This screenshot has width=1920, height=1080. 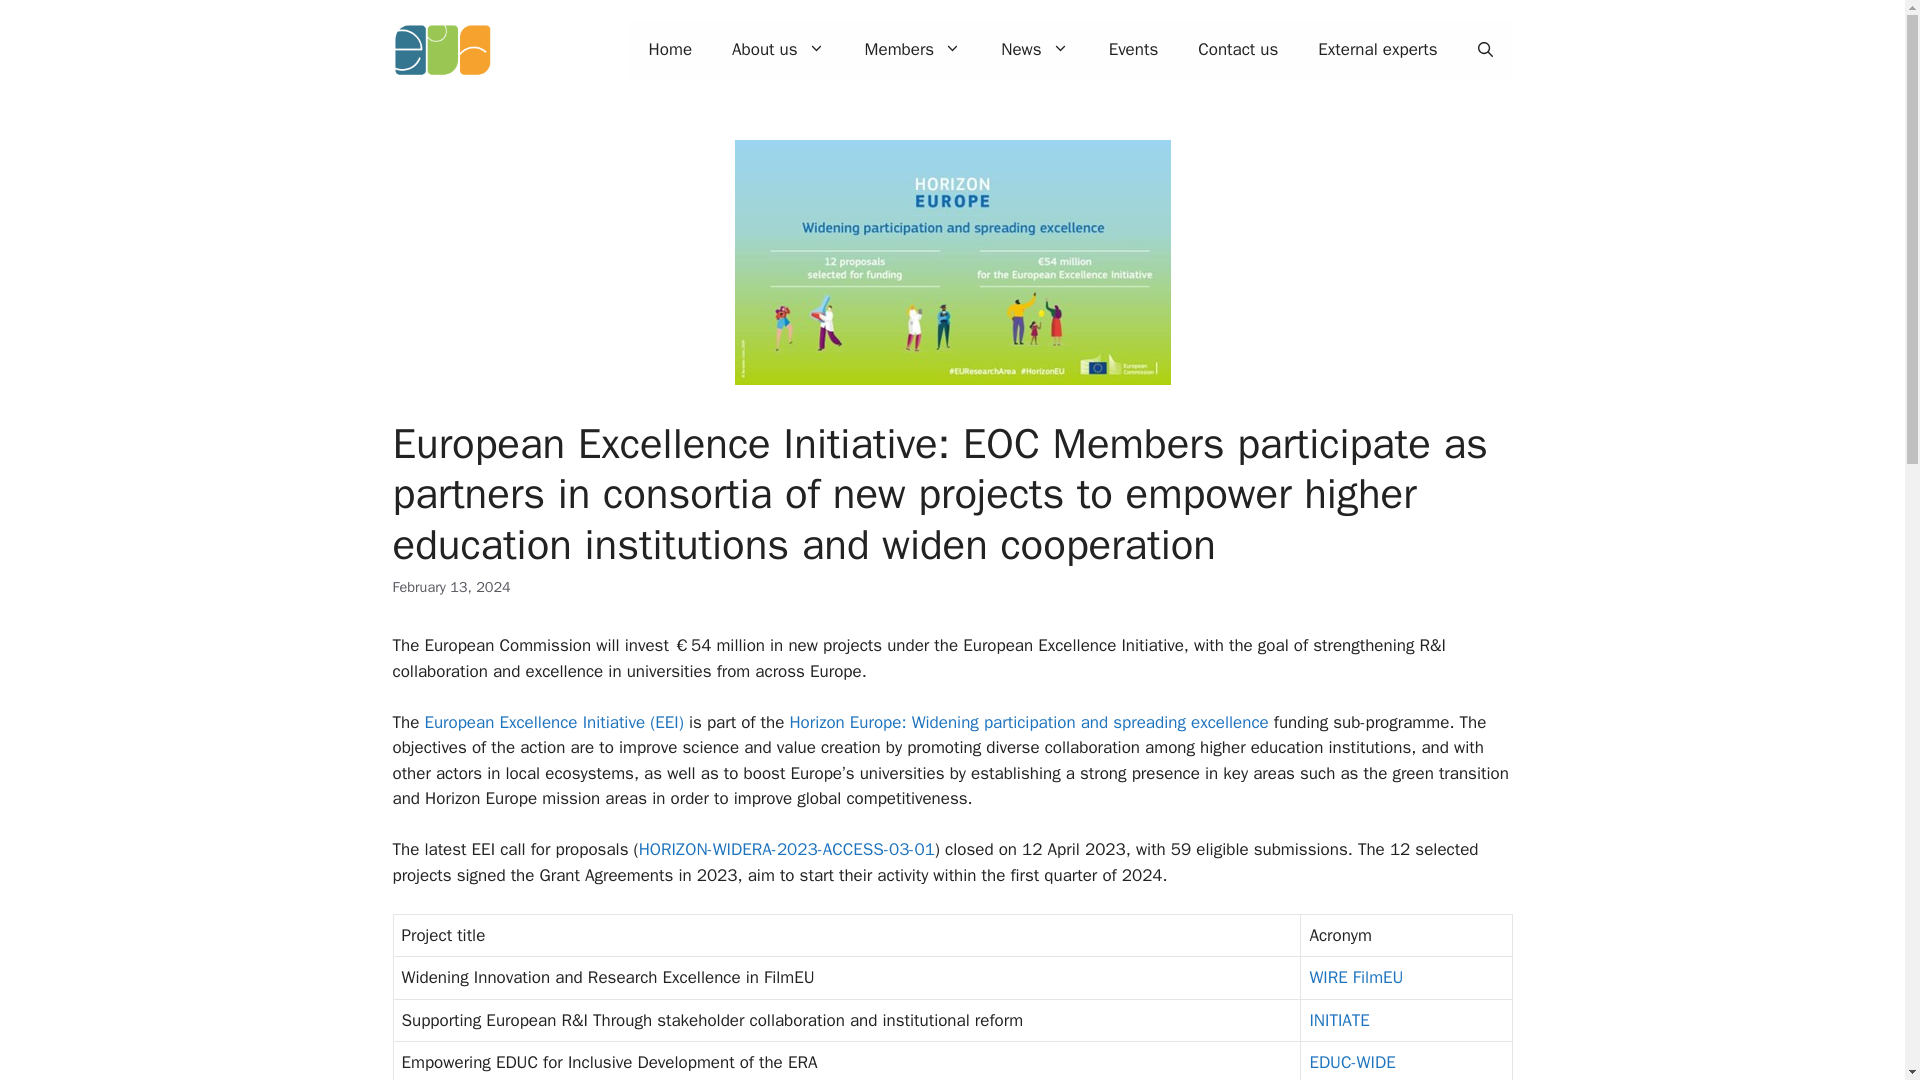 What do you see at coordinates (778, 50) in the screenshot?
I see `About us` at bounding box center [778, 50].